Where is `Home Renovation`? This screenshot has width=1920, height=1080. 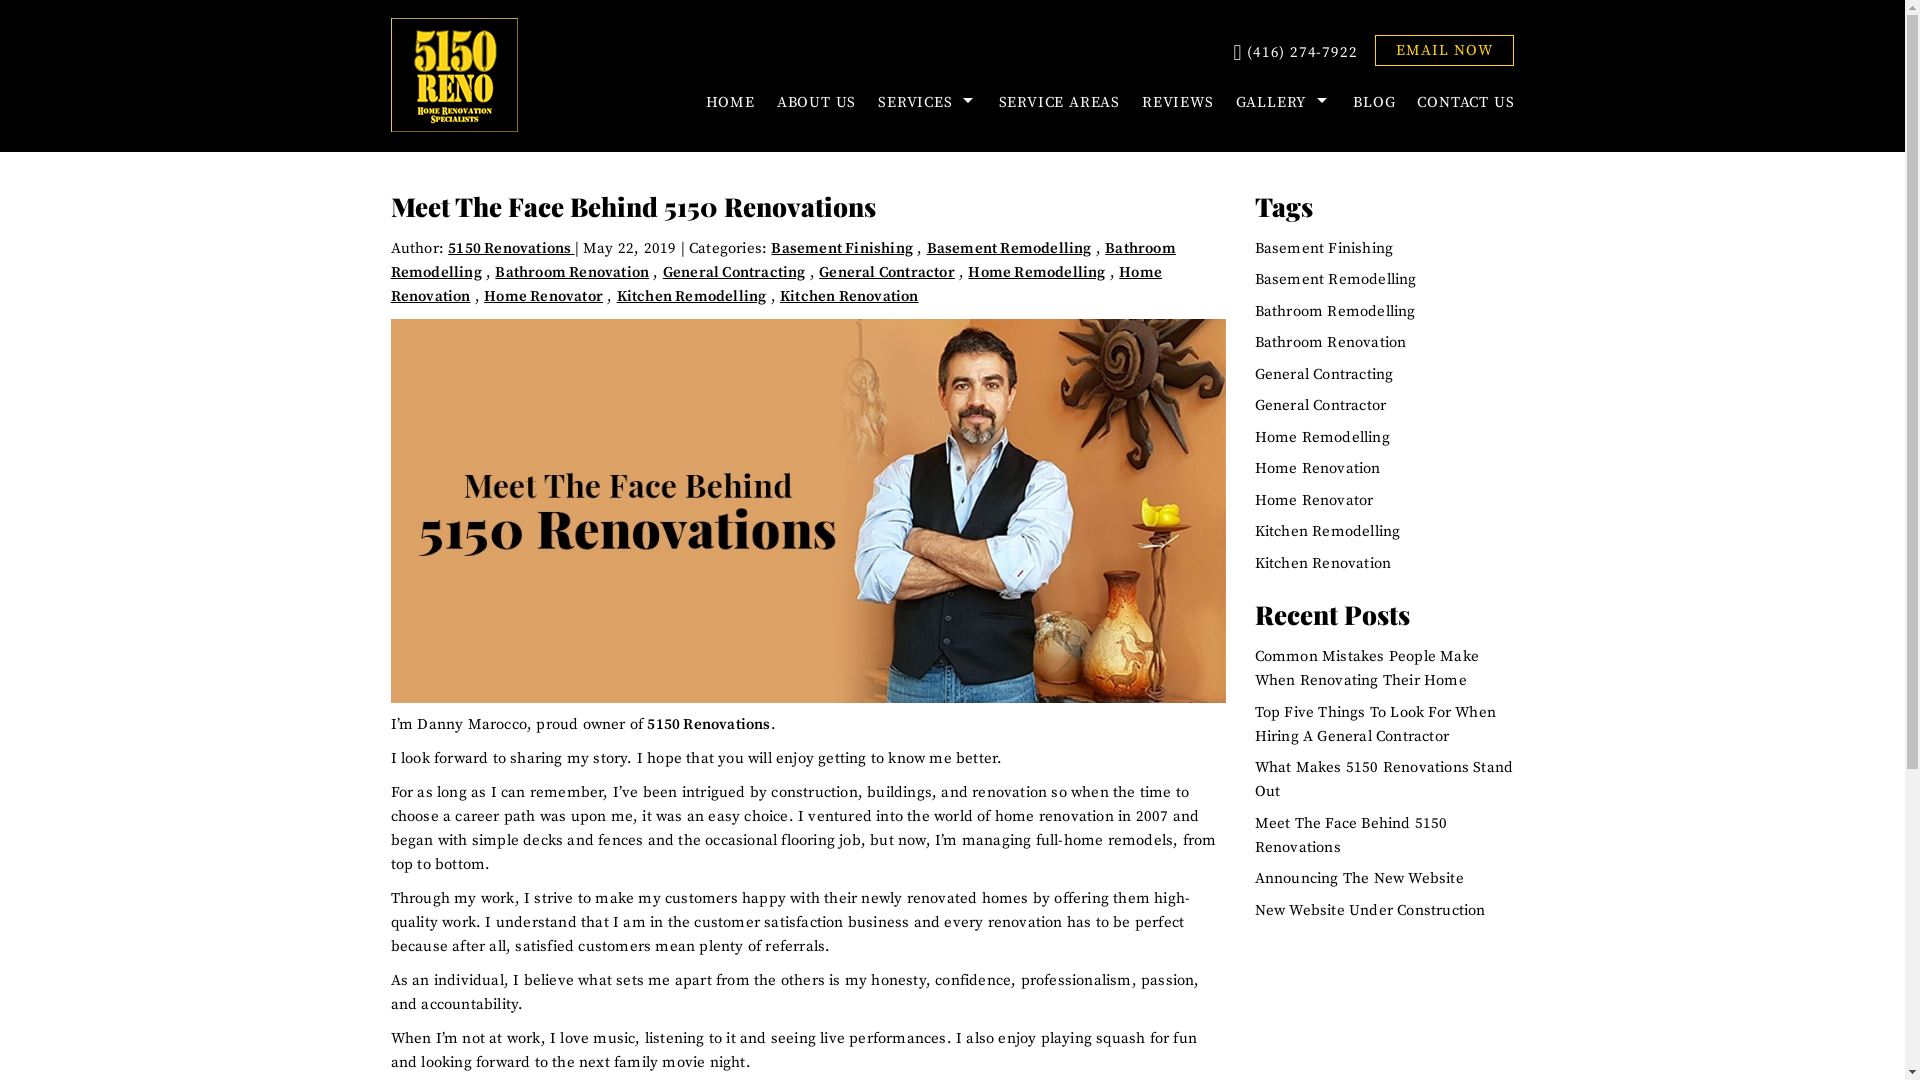 Home Renovation is located at coordinates (777, 284).